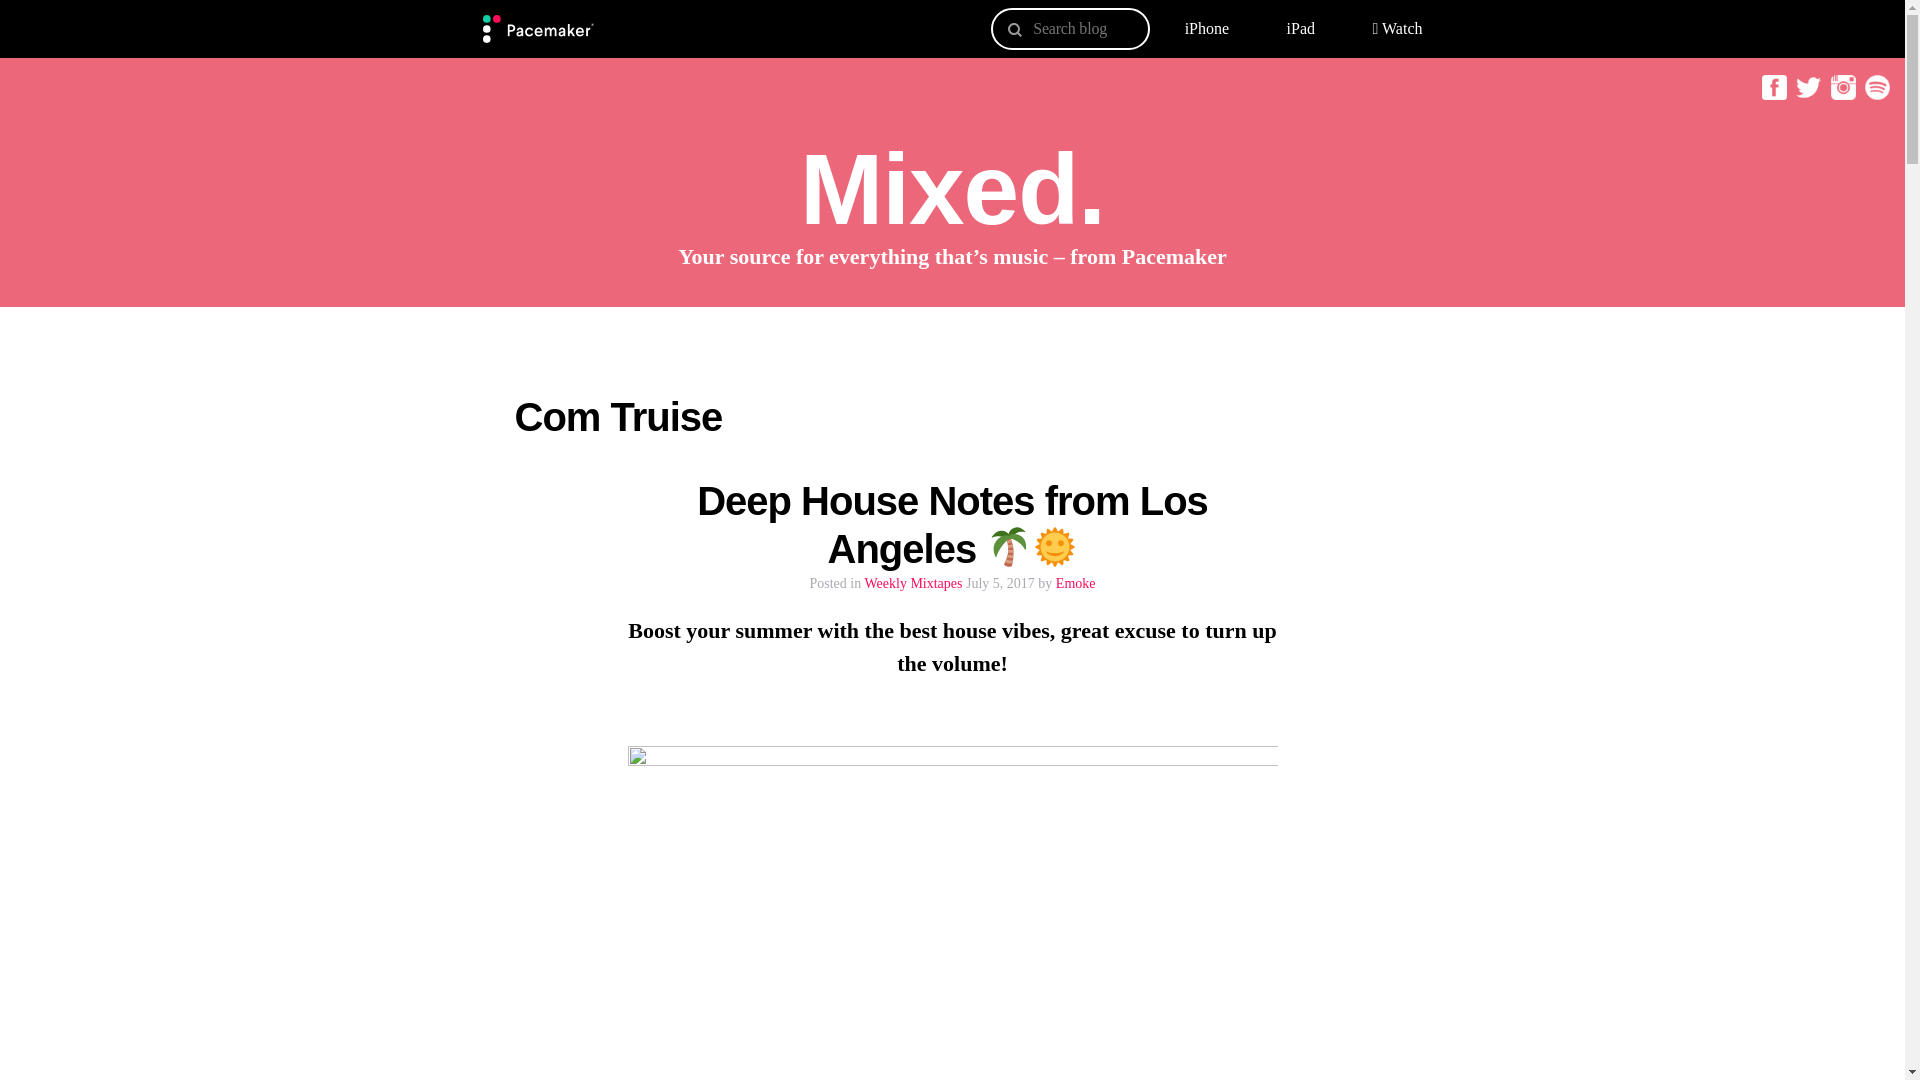 This screenshot has height=1080, width=1920. I want to click on Watch, so click(1397, 28).